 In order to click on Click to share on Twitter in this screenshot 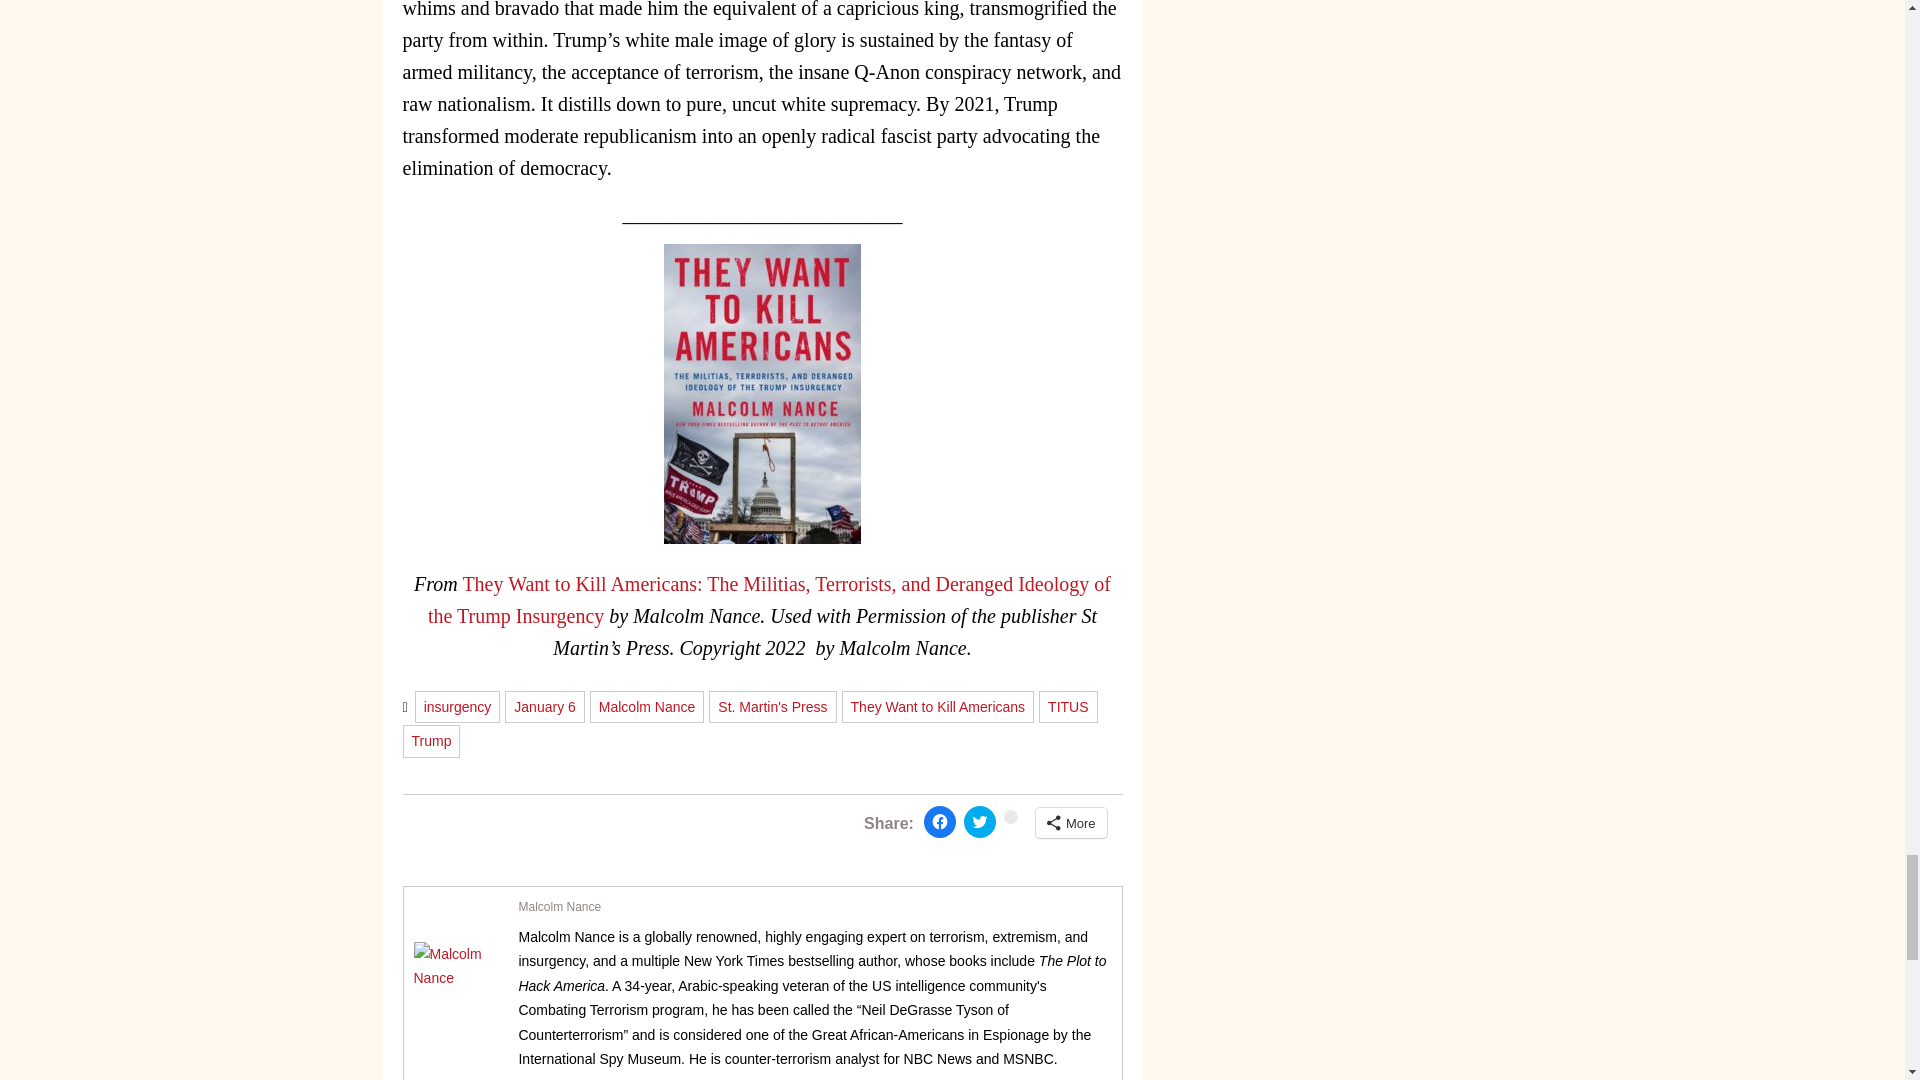, I will do `click(980, 822)`.